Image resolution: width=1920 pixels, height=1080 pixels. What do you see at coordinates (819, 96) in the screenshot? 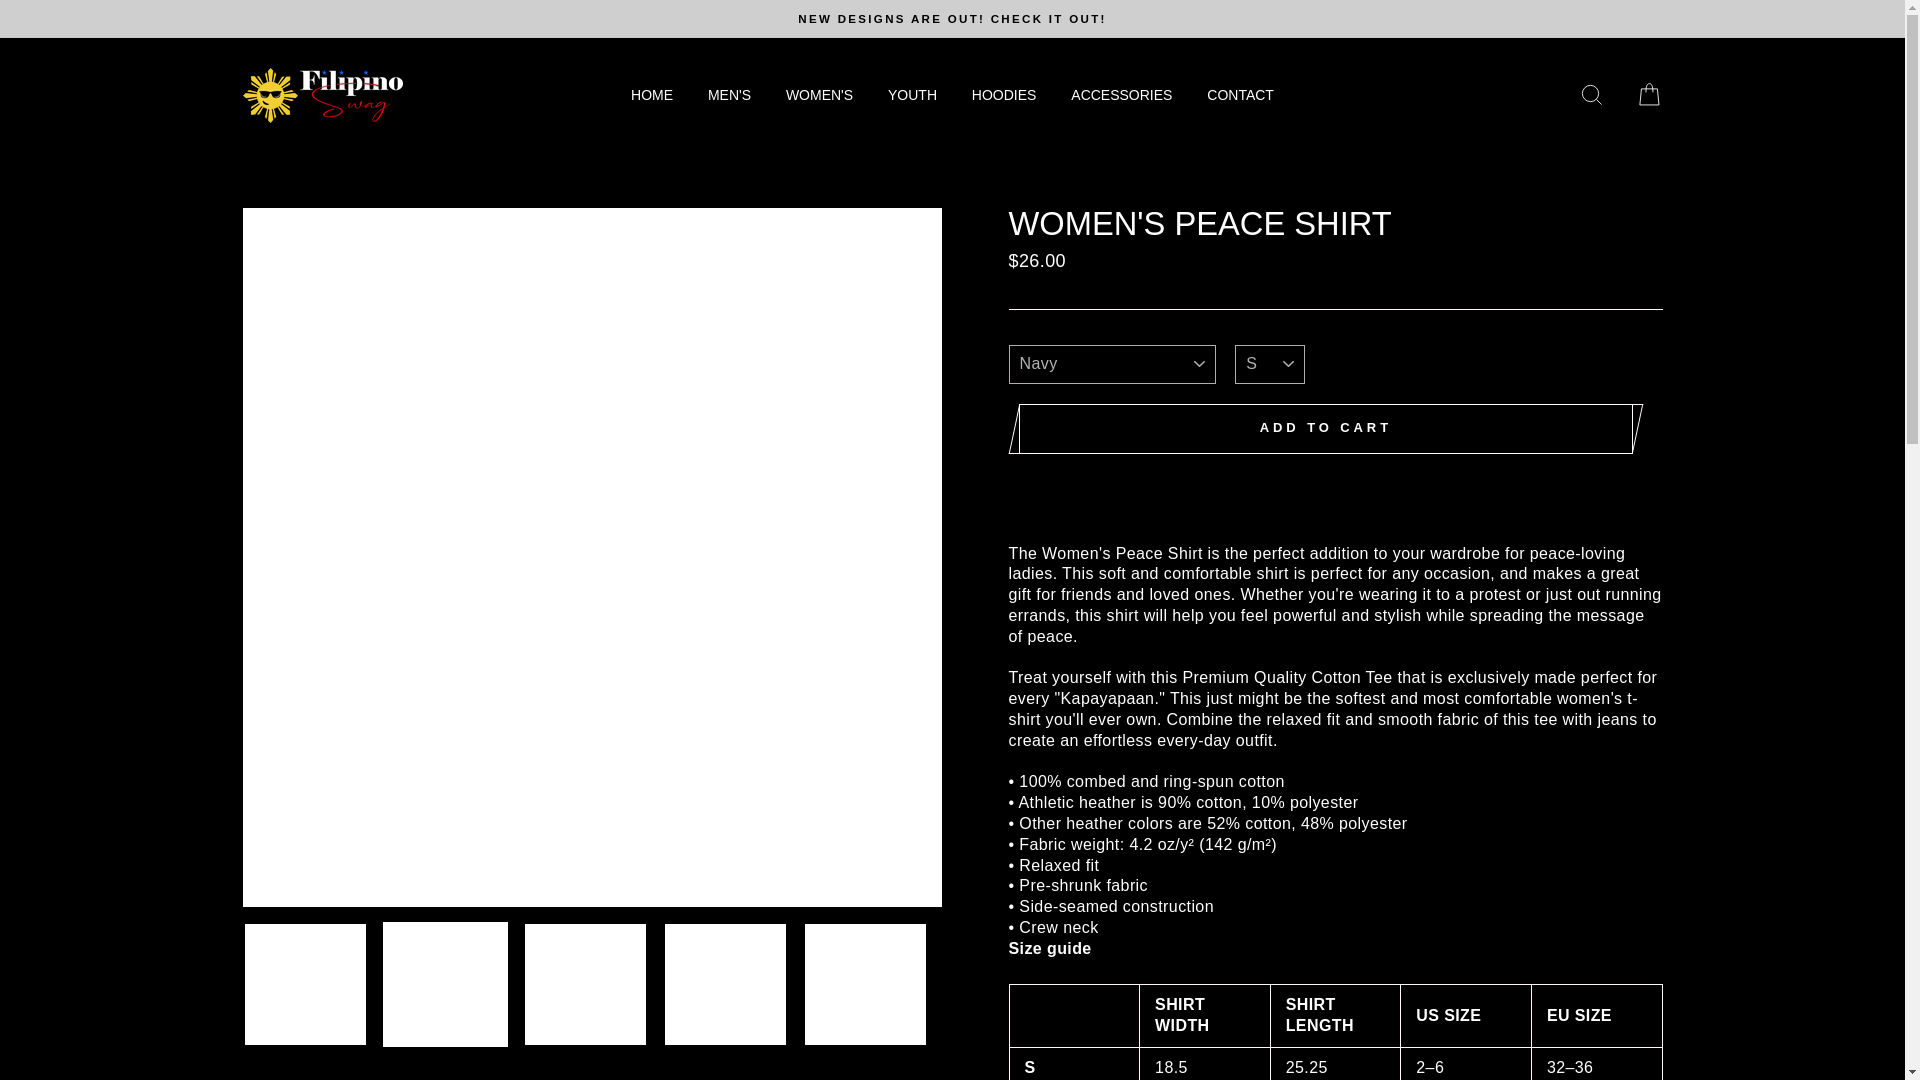
I see `WOMEN'S` at bounding box center [819, 96].